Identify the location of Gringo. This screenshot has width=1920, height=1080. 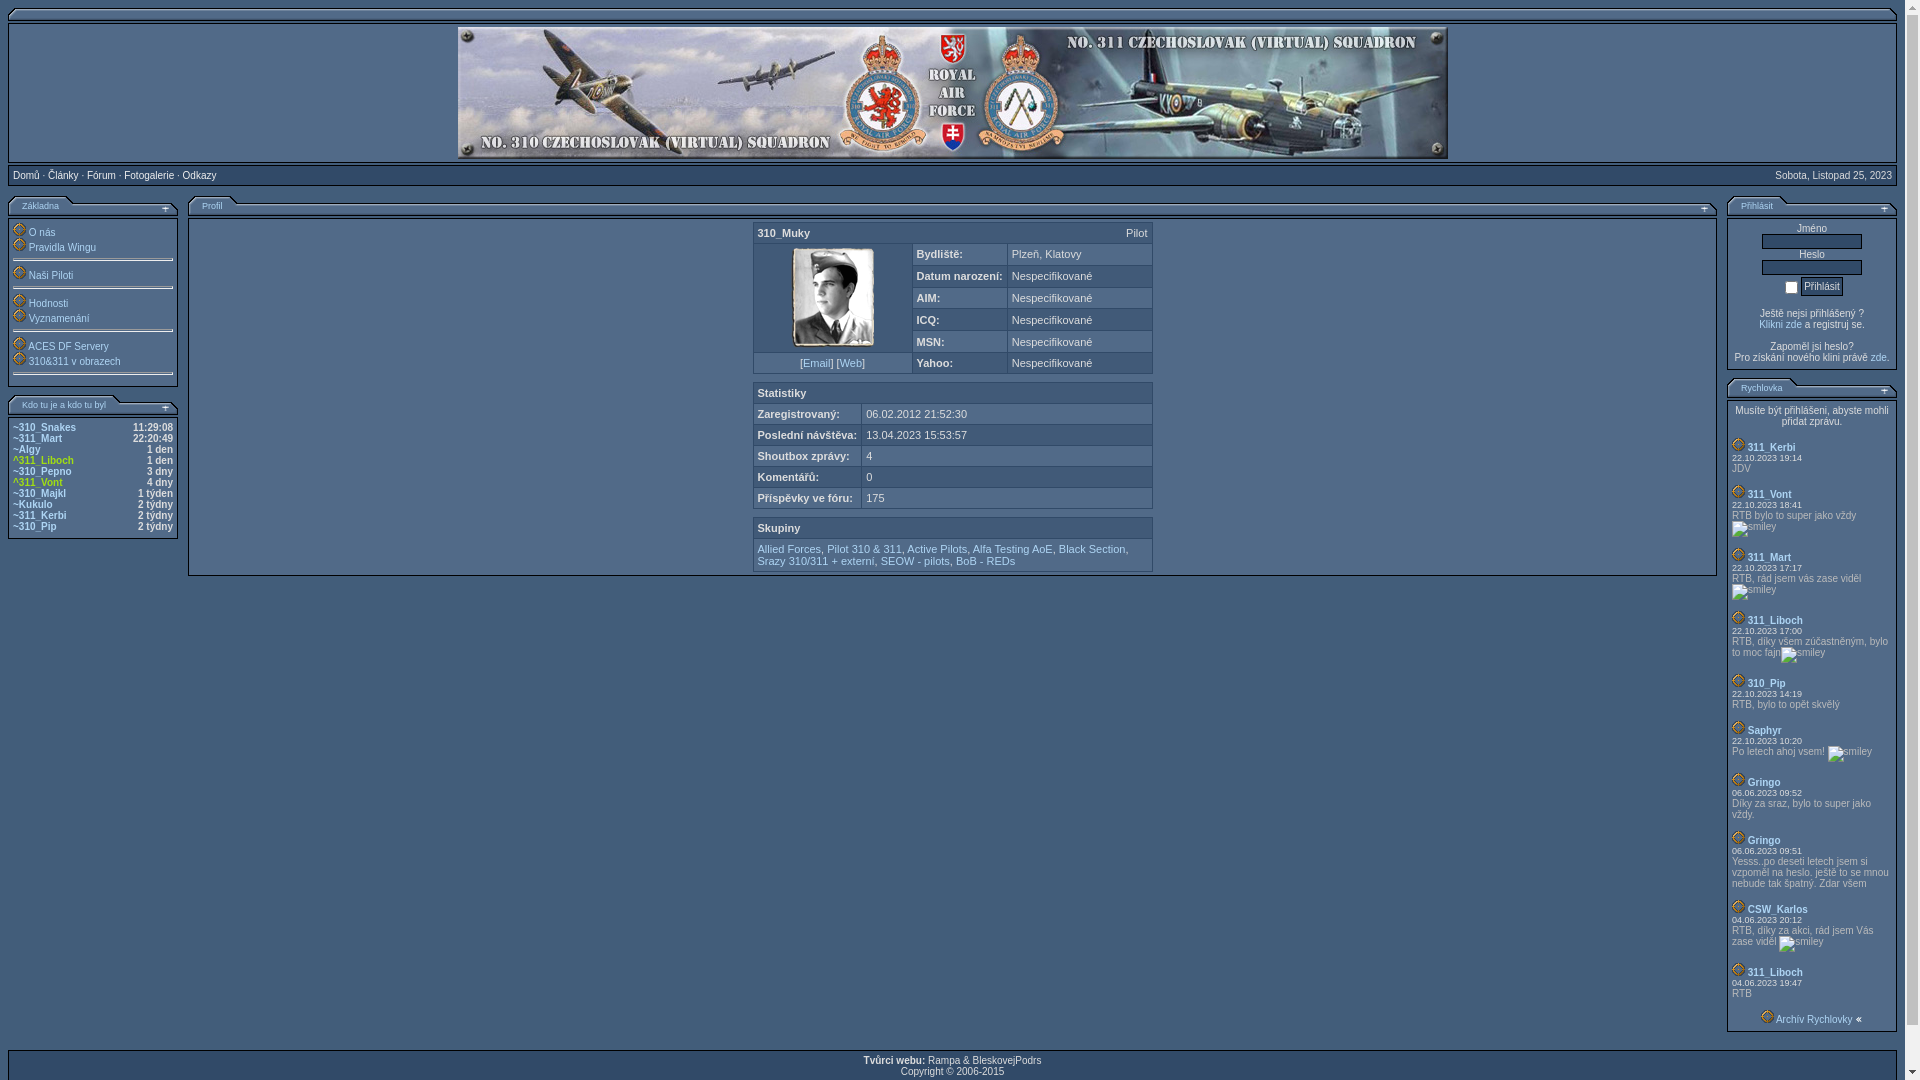
(1764, 782).